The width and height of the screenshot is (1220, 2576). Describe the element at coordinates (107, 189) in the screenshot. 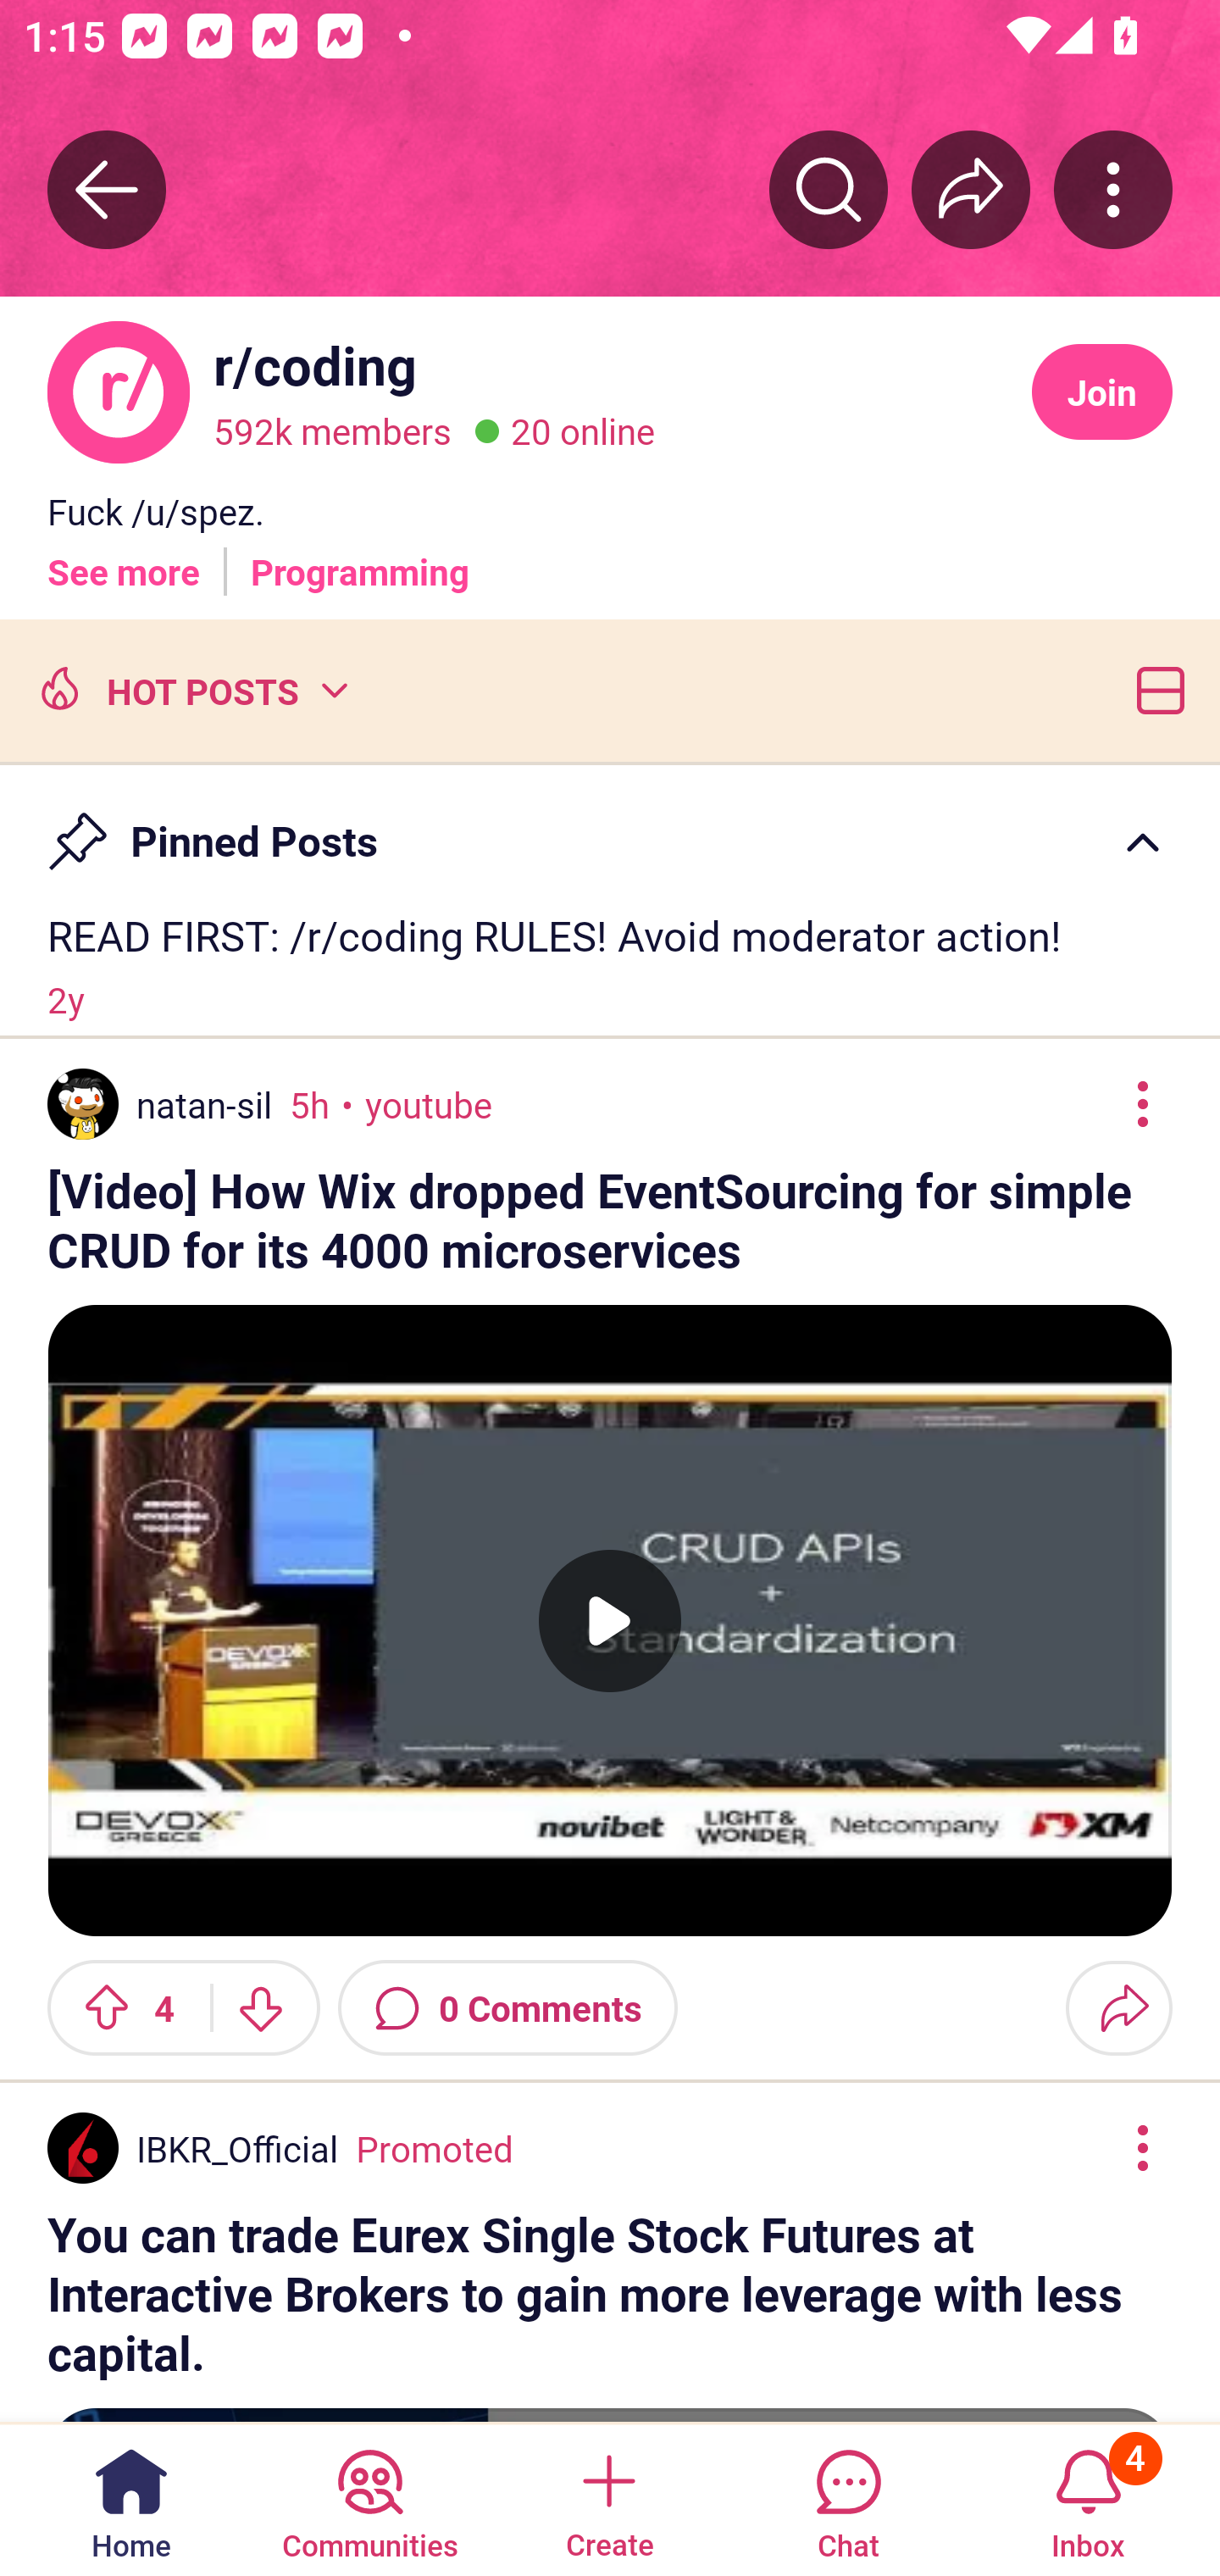

I see `Back` at that location.